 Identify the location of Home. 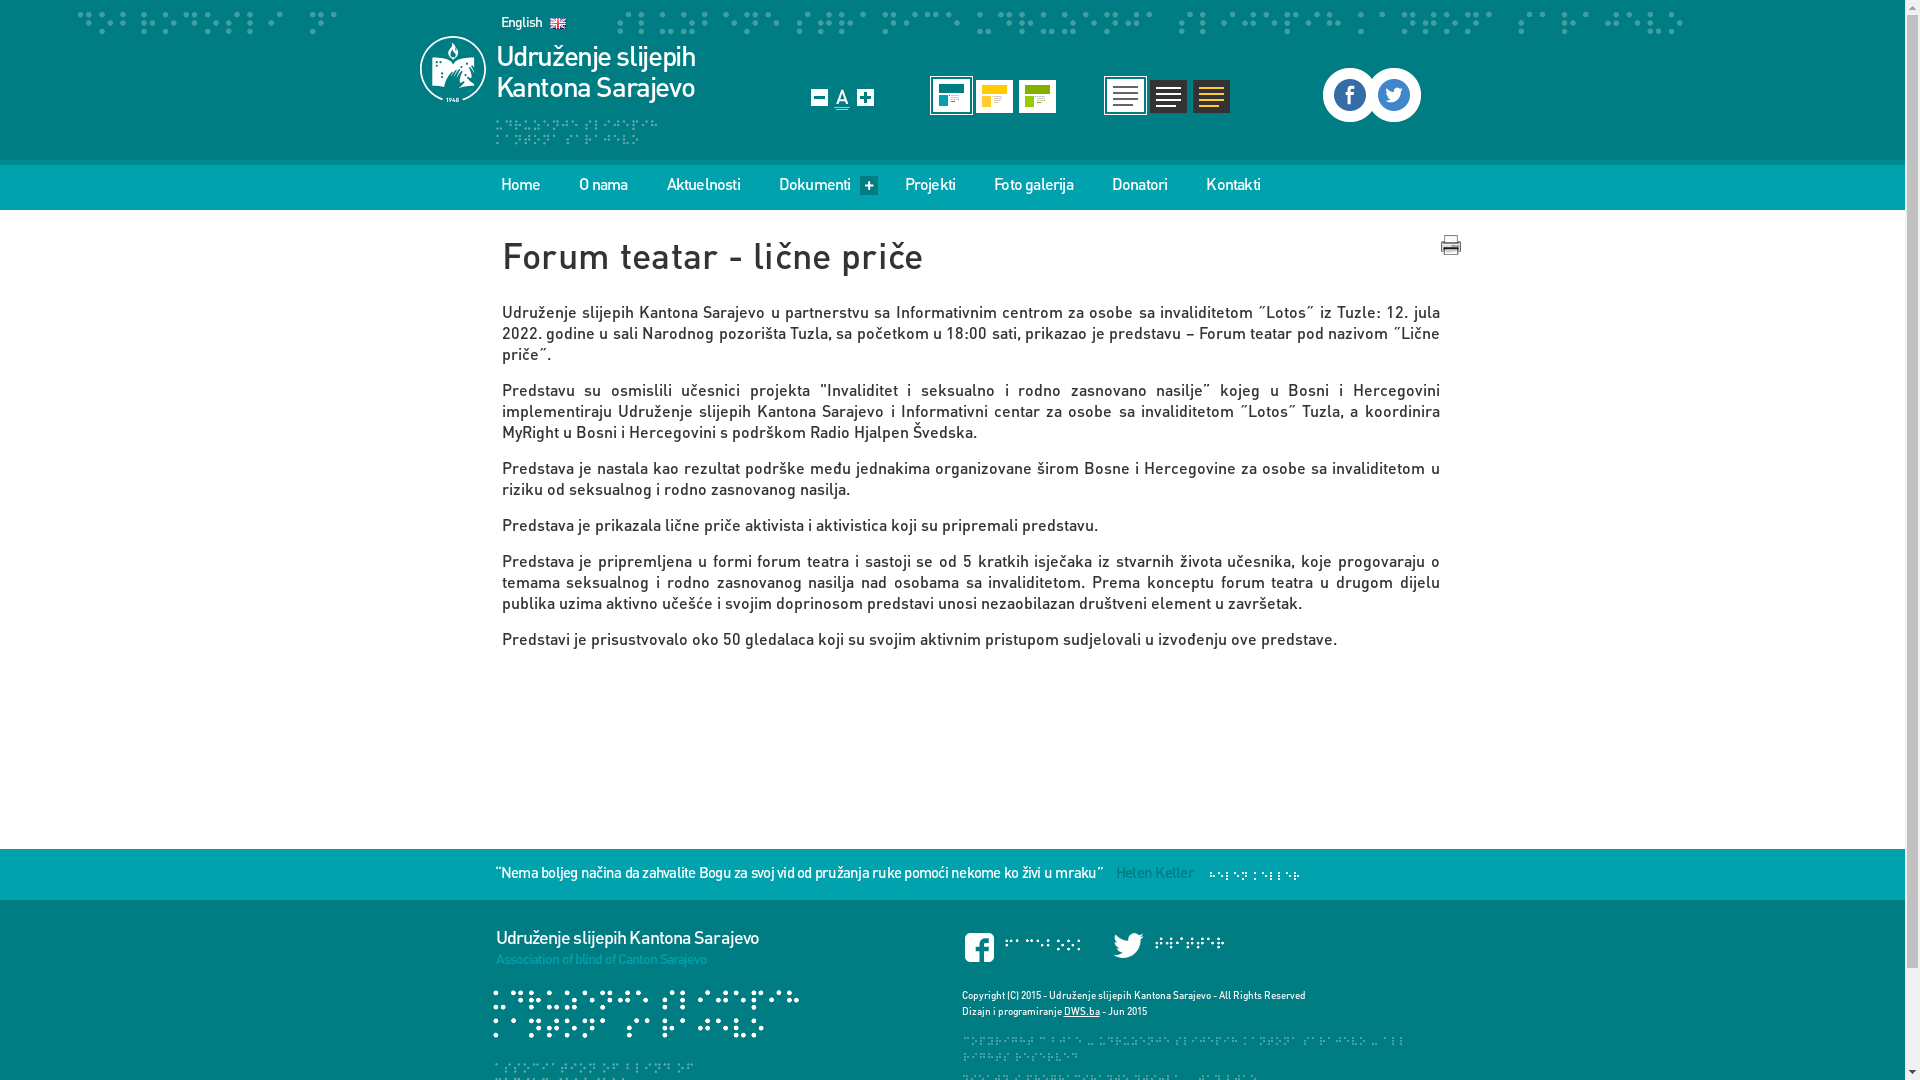
(520, 184).